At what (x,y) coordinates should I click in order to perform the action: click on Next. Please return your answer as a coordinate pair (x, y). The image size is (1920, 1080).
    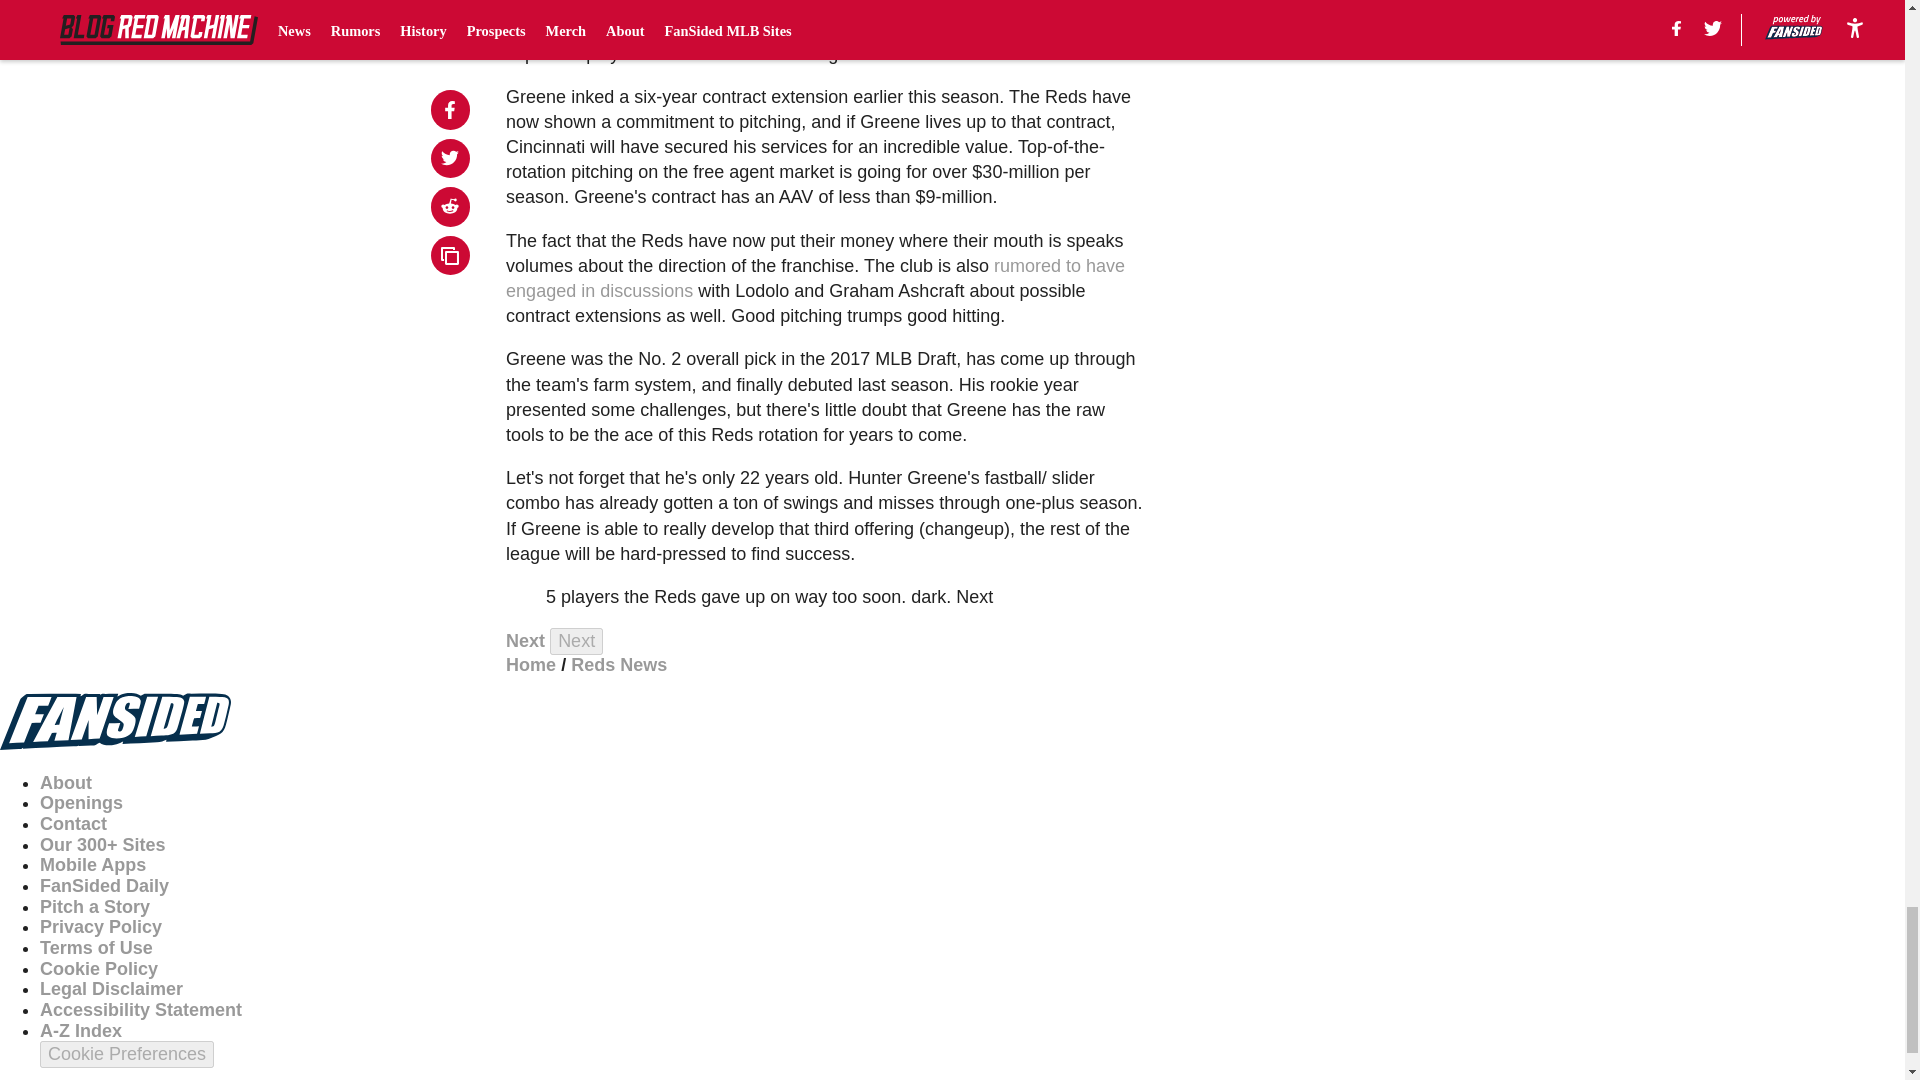
    Looking at the image, I should click on (576, 640).